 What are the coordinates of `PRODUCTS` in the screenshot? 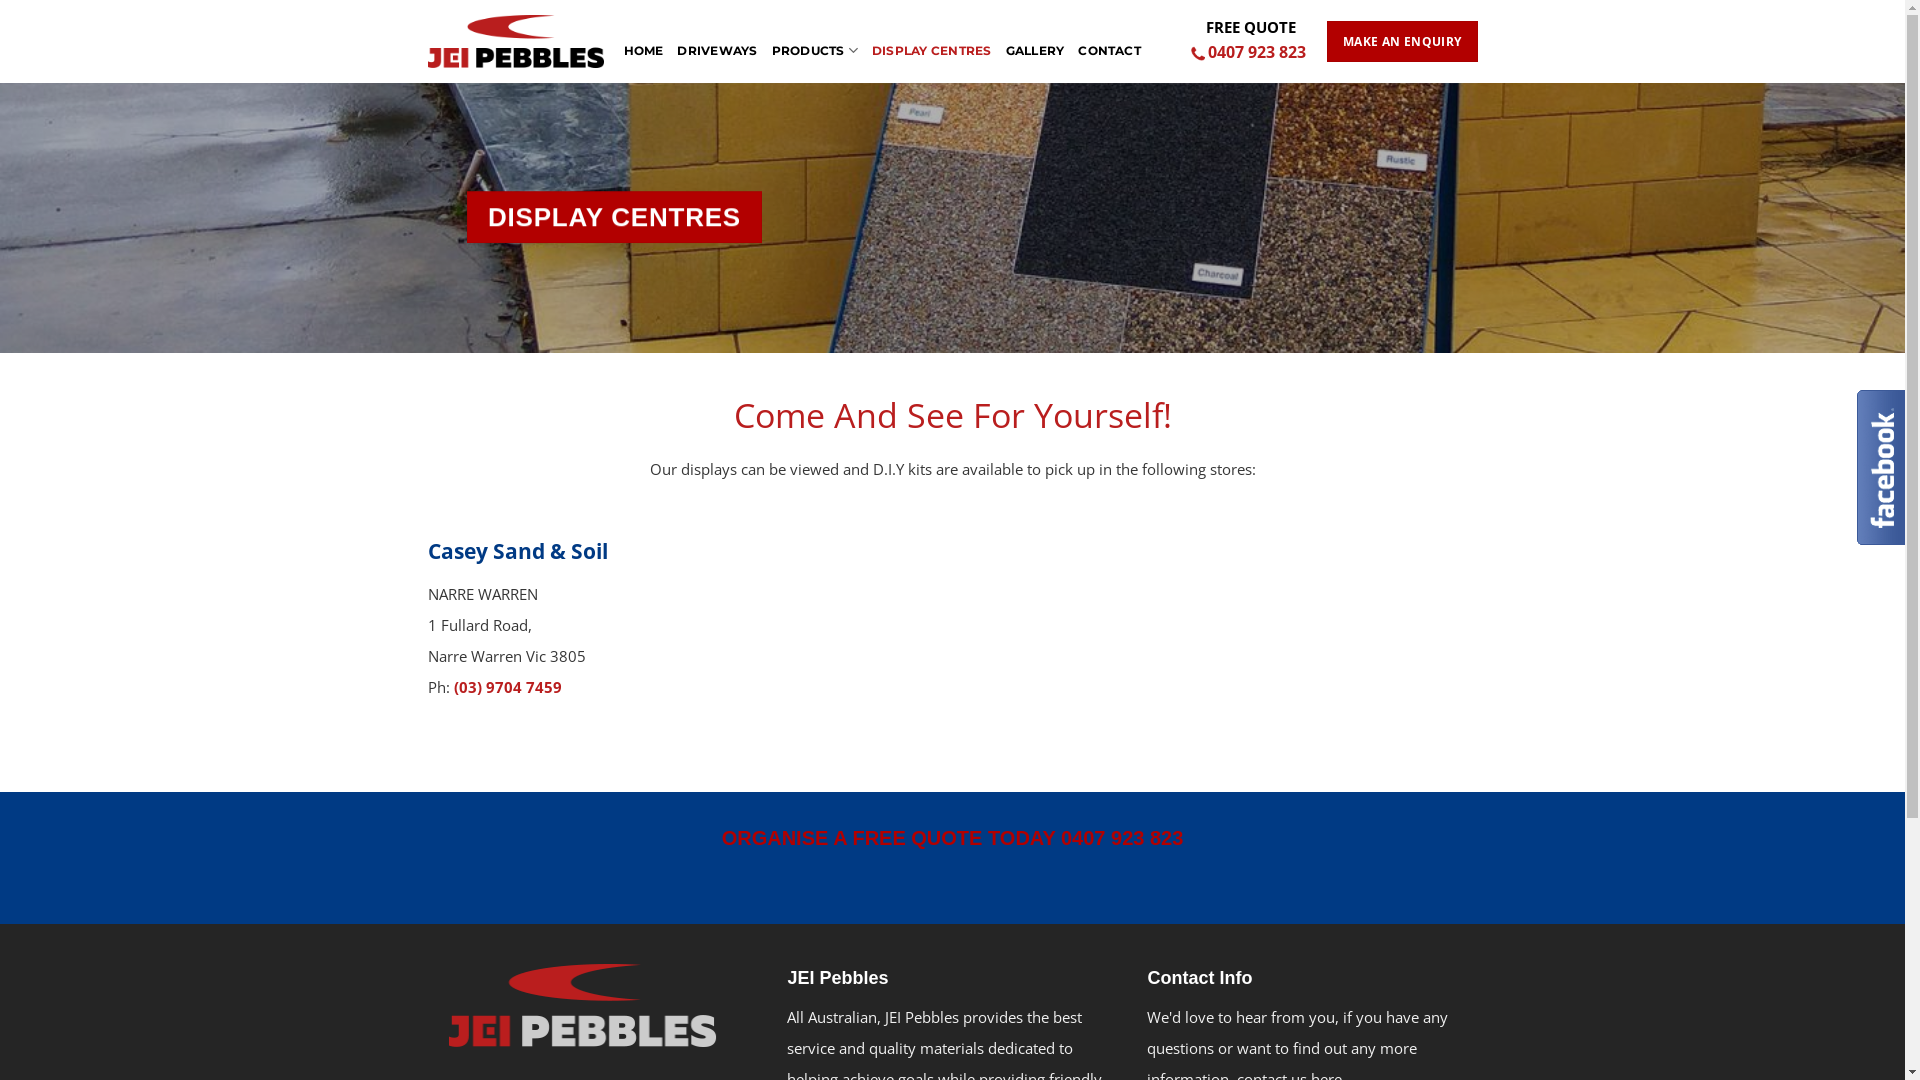 It's located at (815, 40).